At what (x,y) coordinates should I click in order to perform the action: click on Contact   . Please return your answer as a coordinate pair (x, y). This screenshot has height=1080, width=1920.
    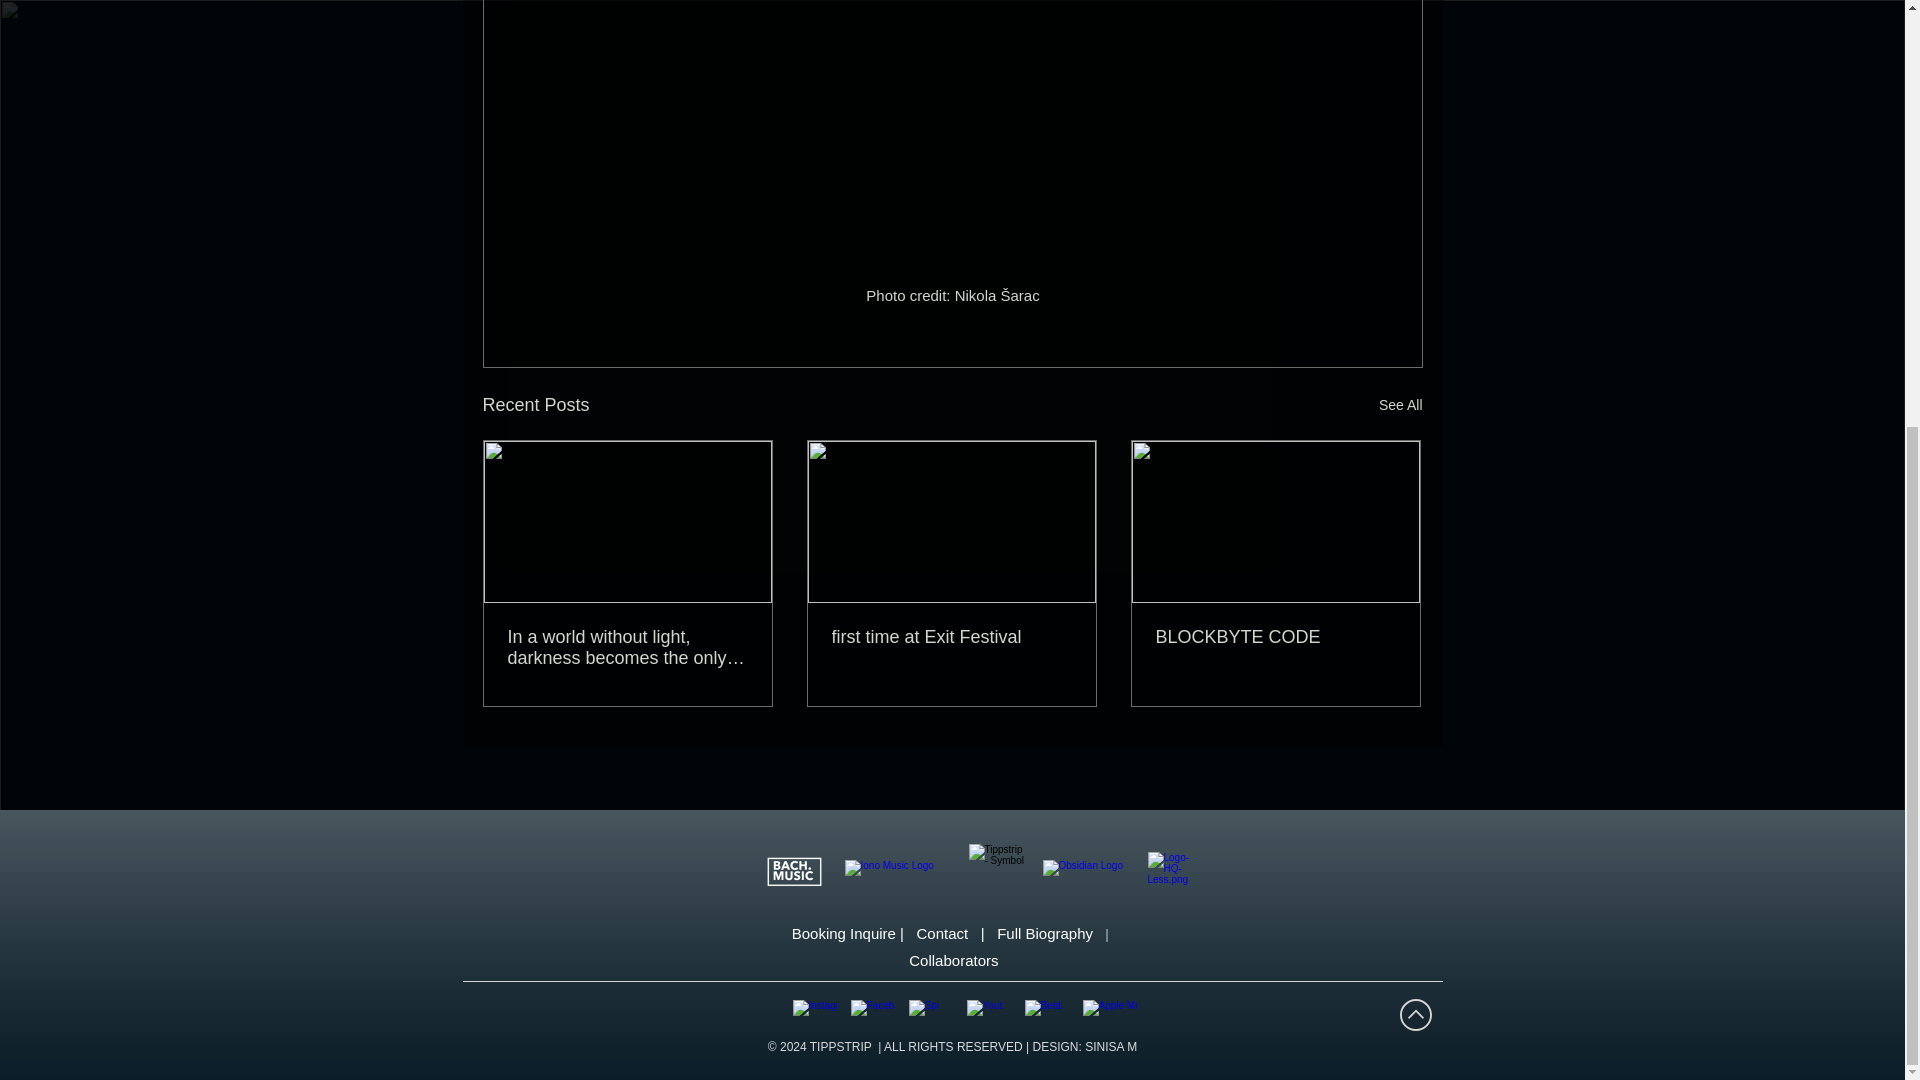
    Looking at the image, I should click on (949, 932).